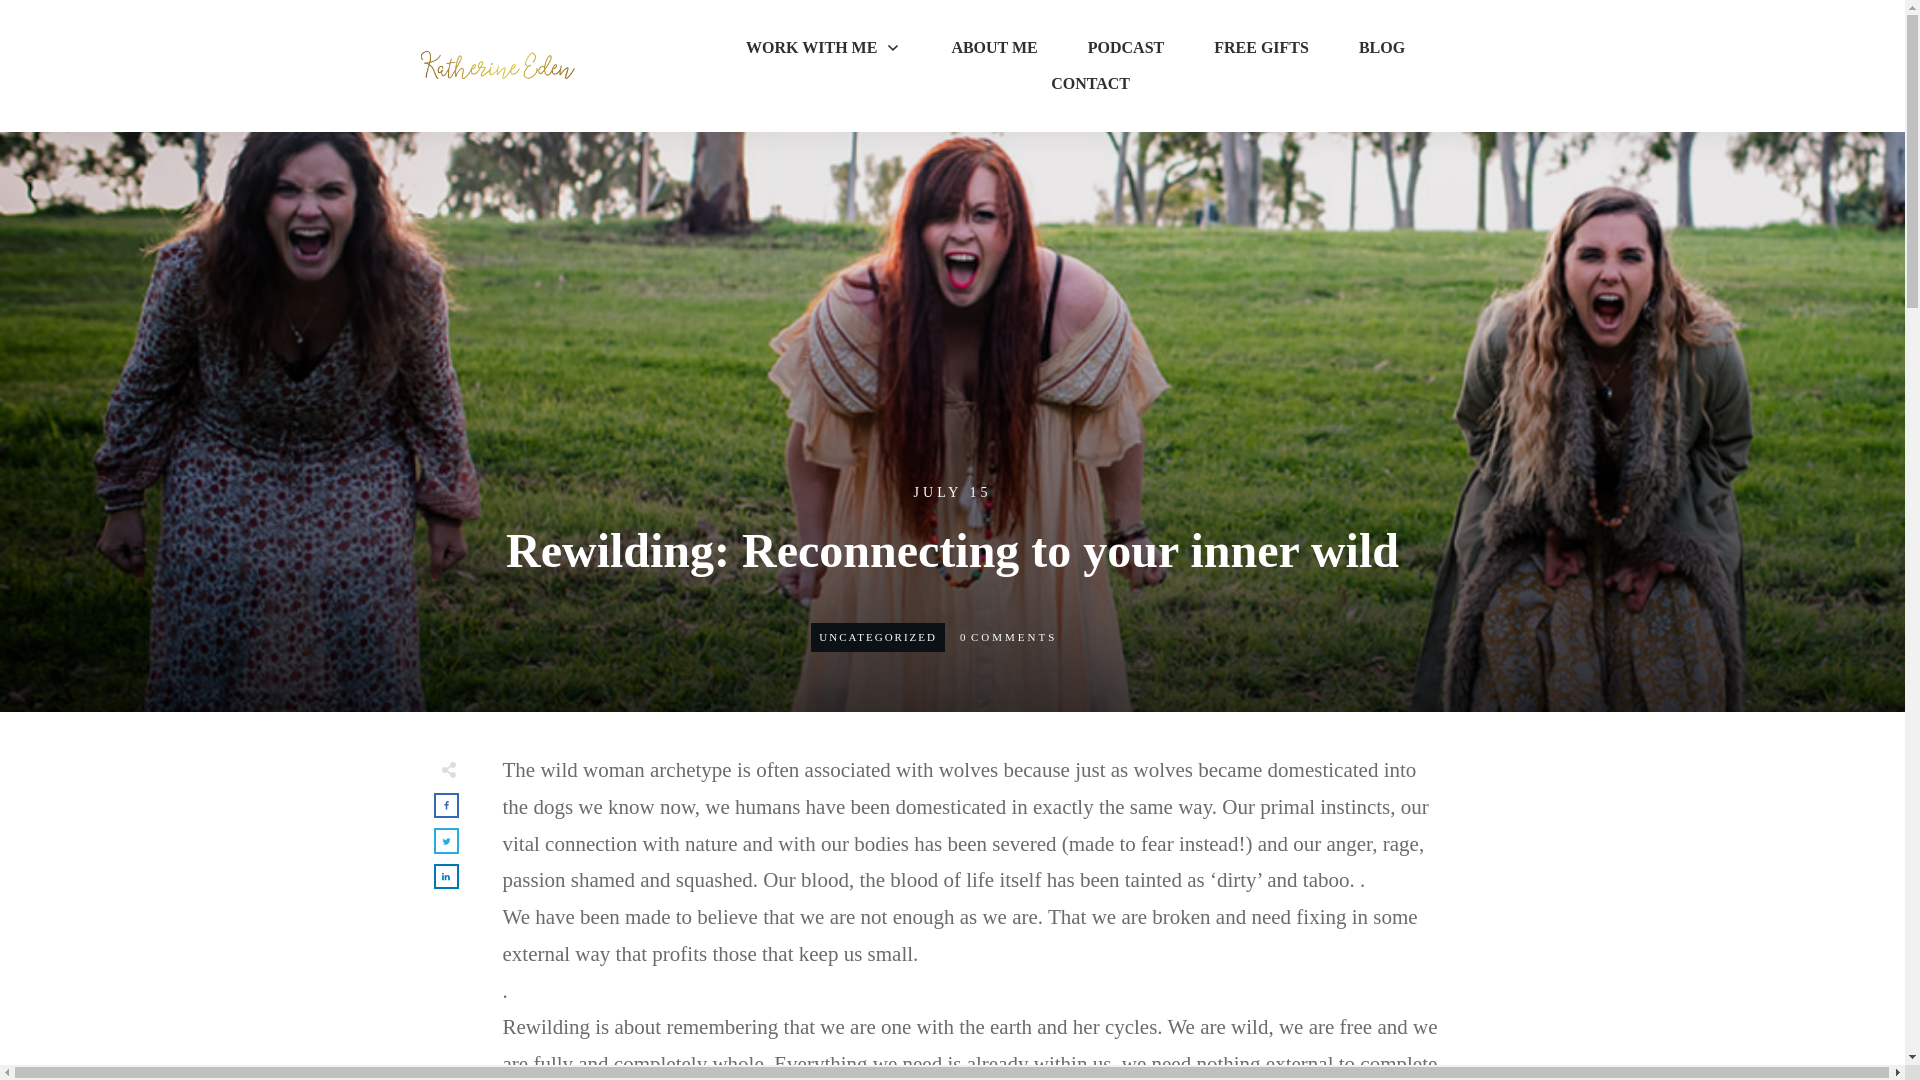  I want to click on Uncategorized, so click(878, 636).